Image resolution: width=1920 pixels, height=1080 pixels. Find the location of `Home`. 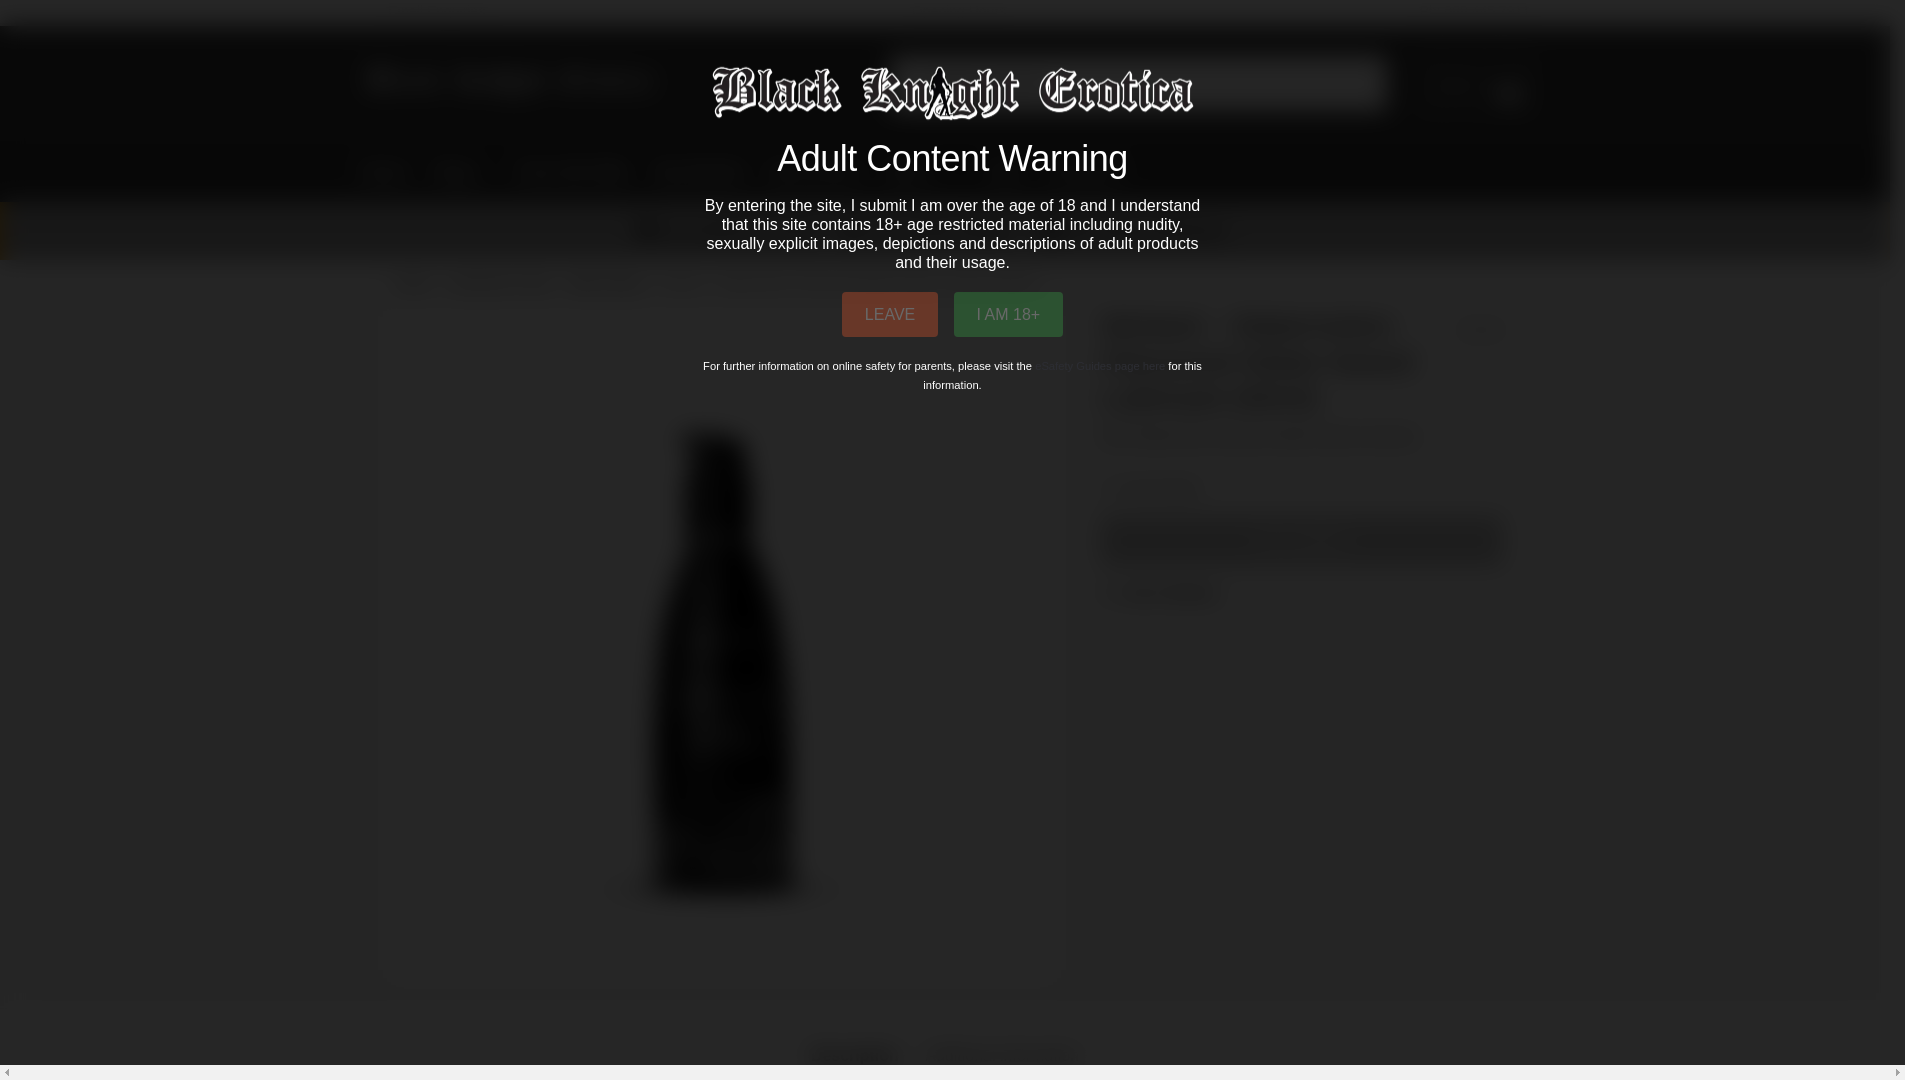

Home is located at coordinates (389, 171).